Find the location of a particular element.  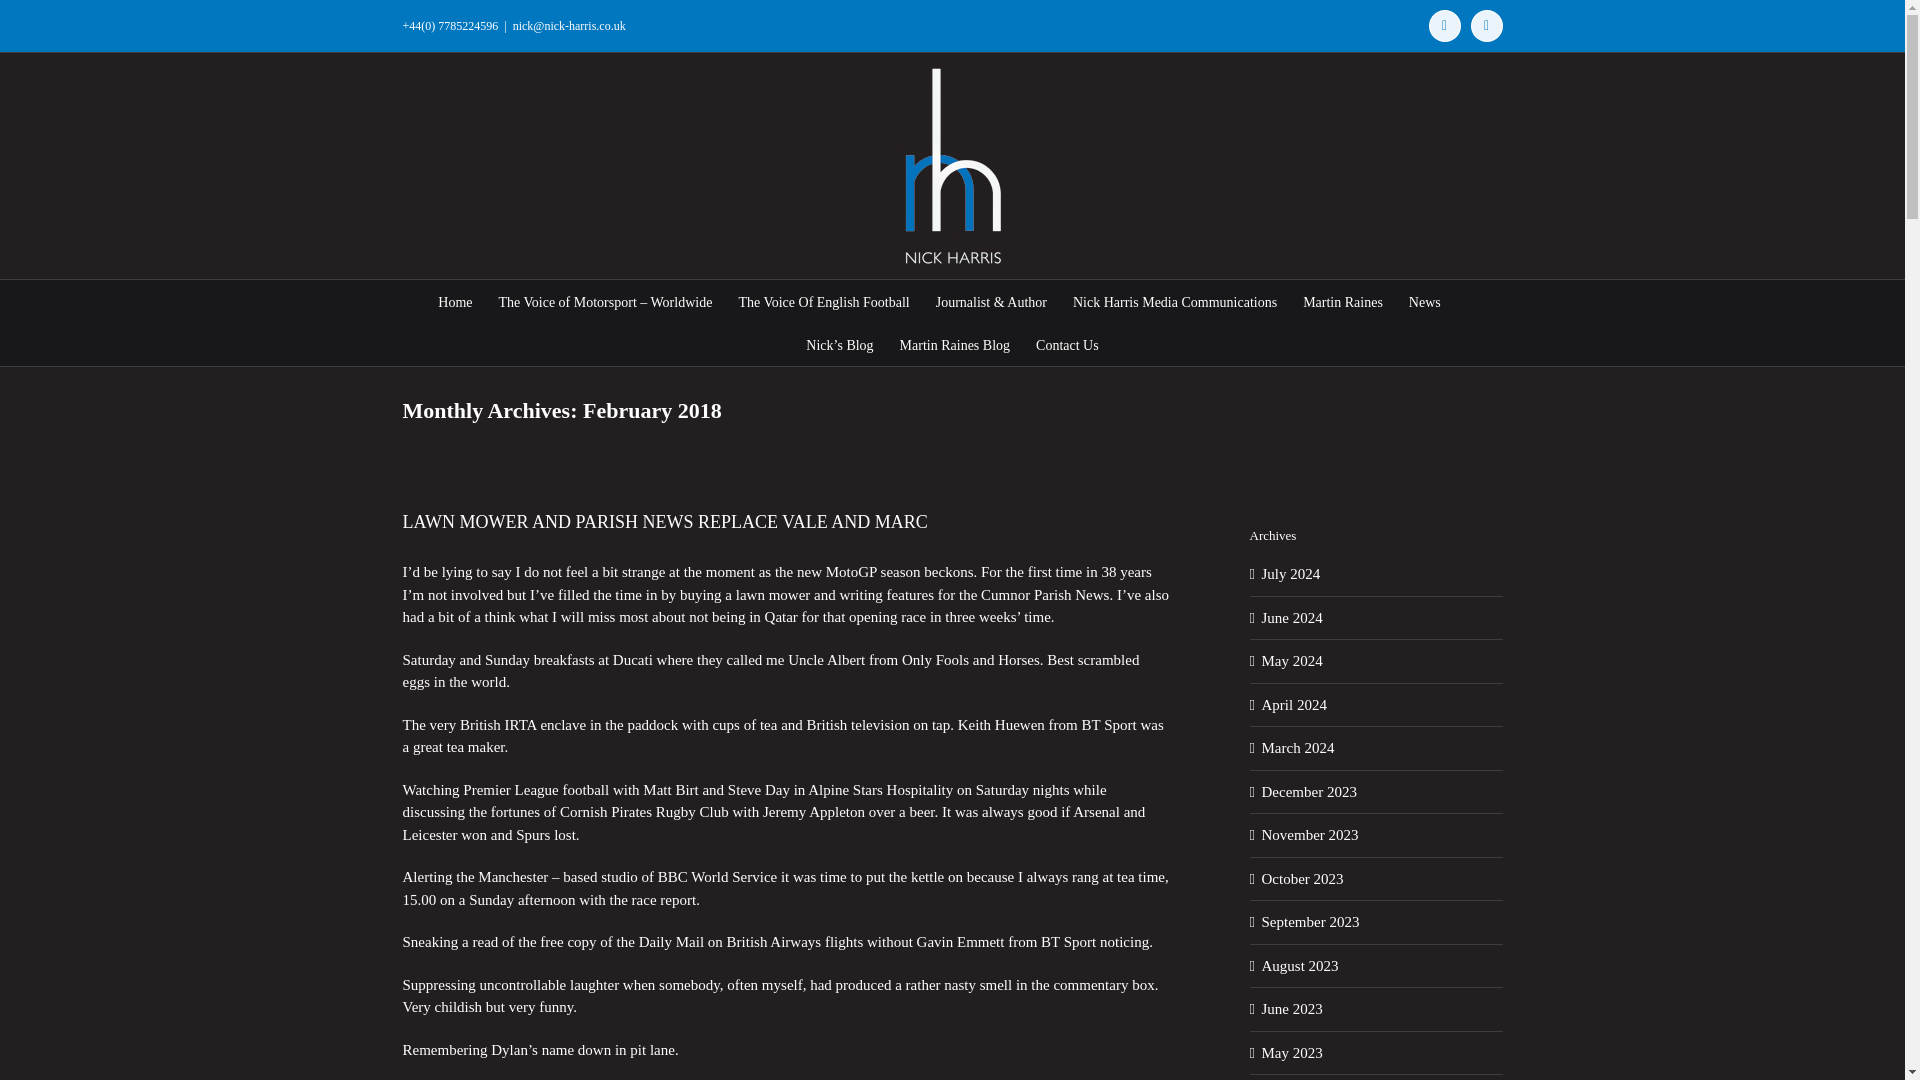

Martin Raines is located at coordinates (1342, 300).